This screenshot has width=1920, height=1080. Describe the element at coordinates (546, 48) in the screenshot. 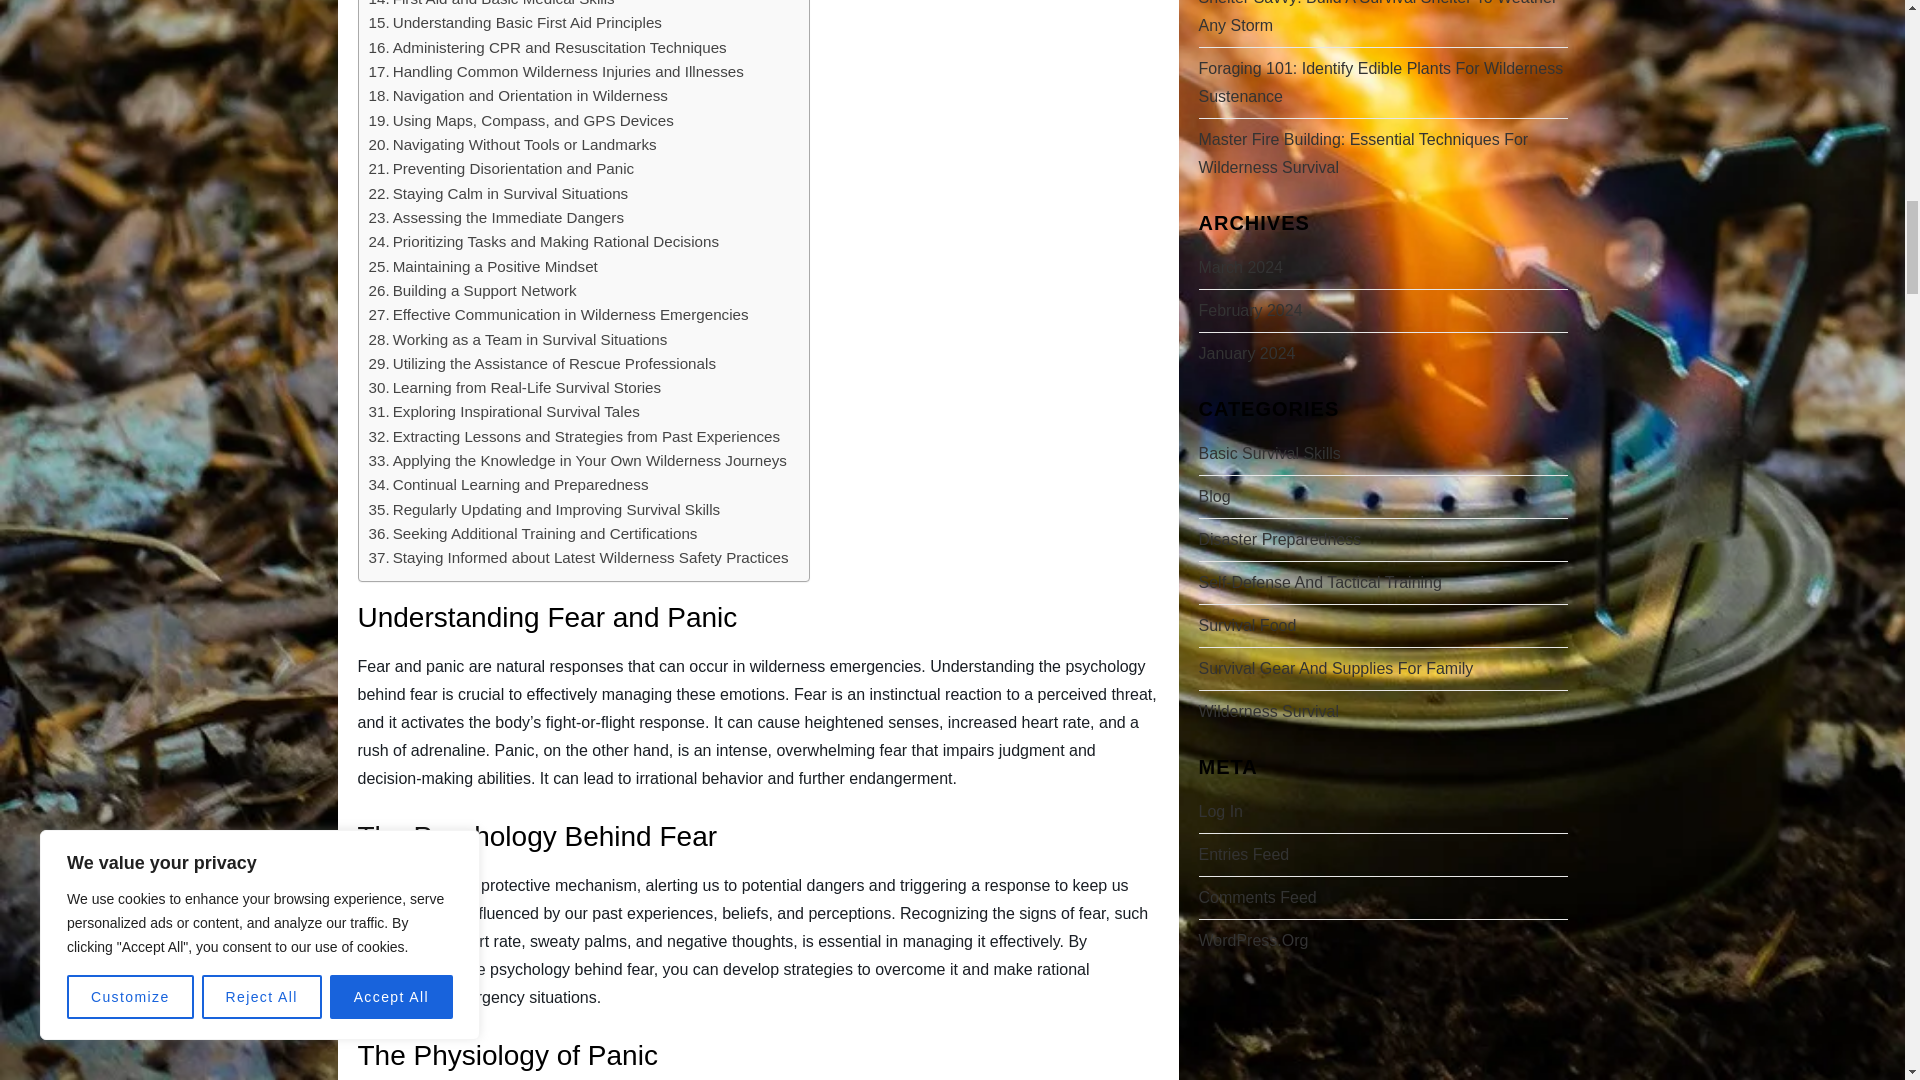

I see `Administering CPR and Resuscitation Techniques` at that location.